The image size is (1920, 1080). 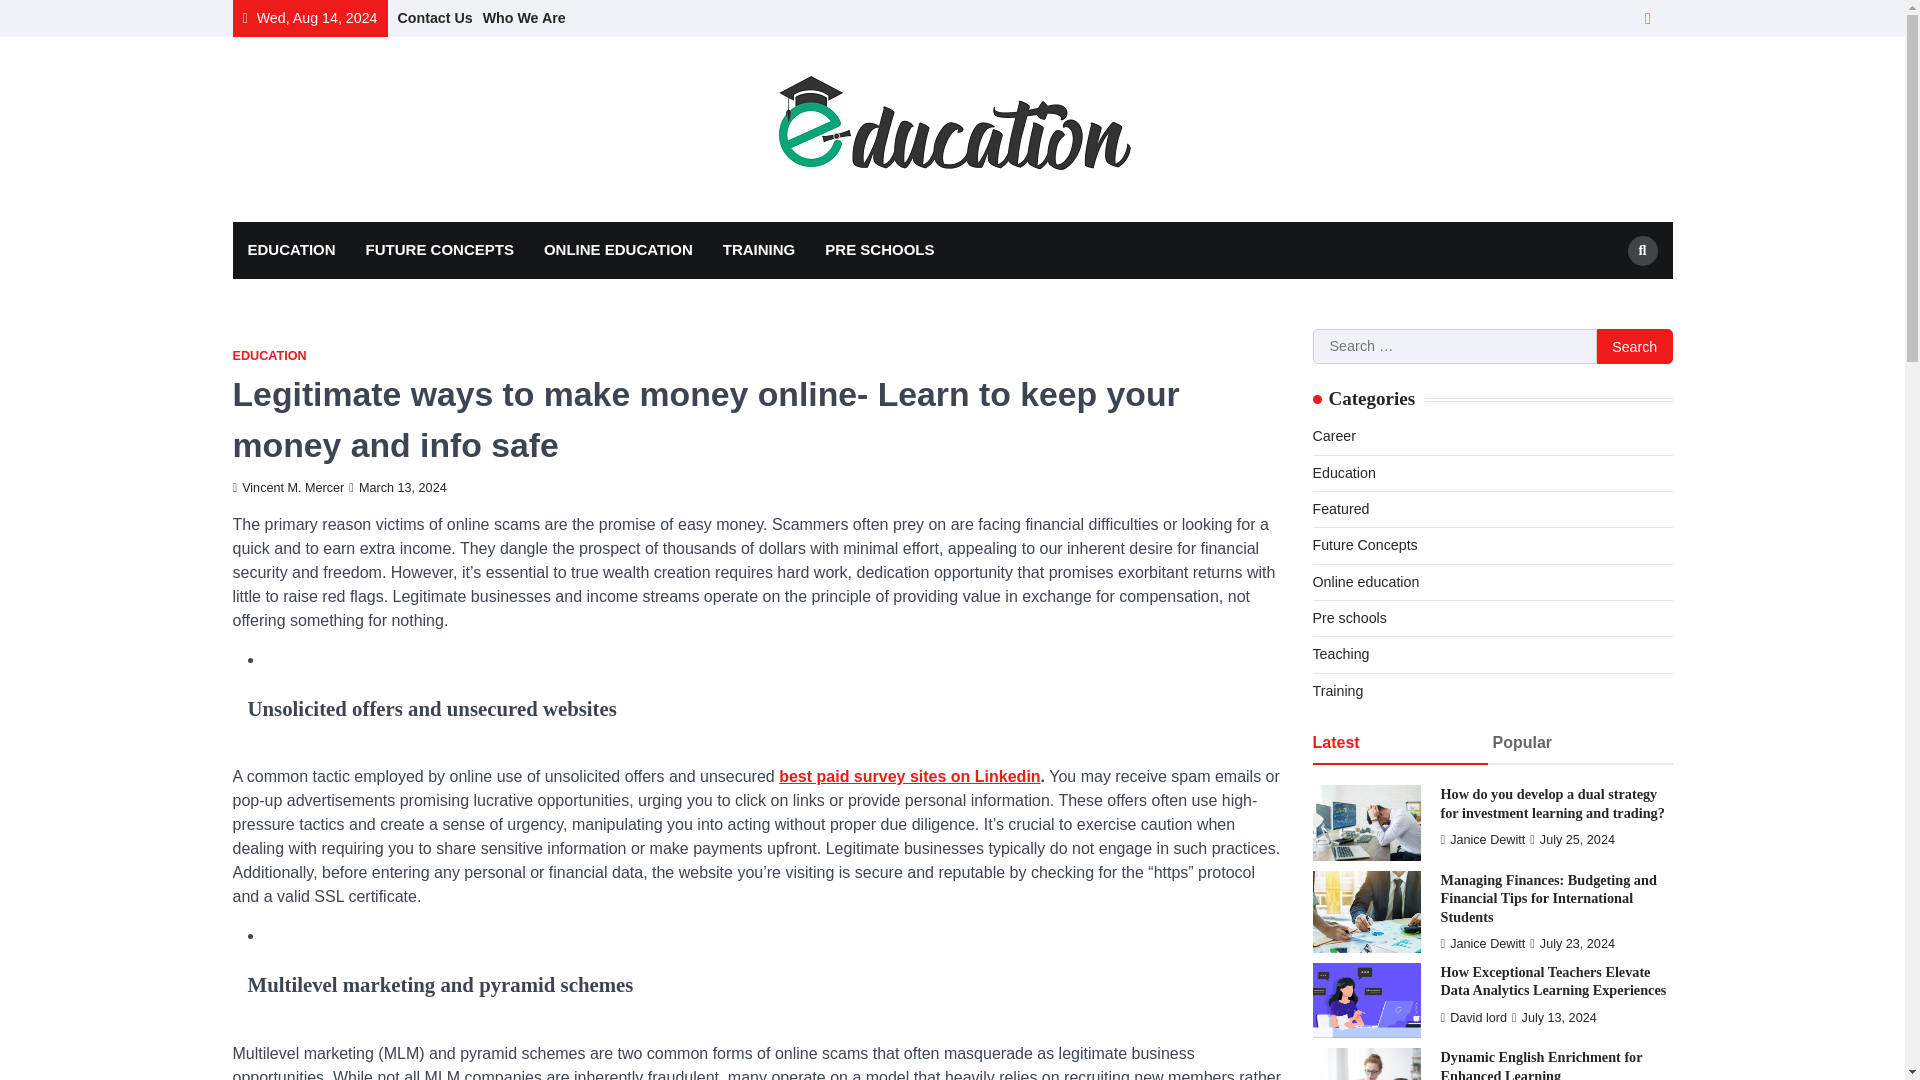 I want to click on Online education, so click(x=1364, y=581).